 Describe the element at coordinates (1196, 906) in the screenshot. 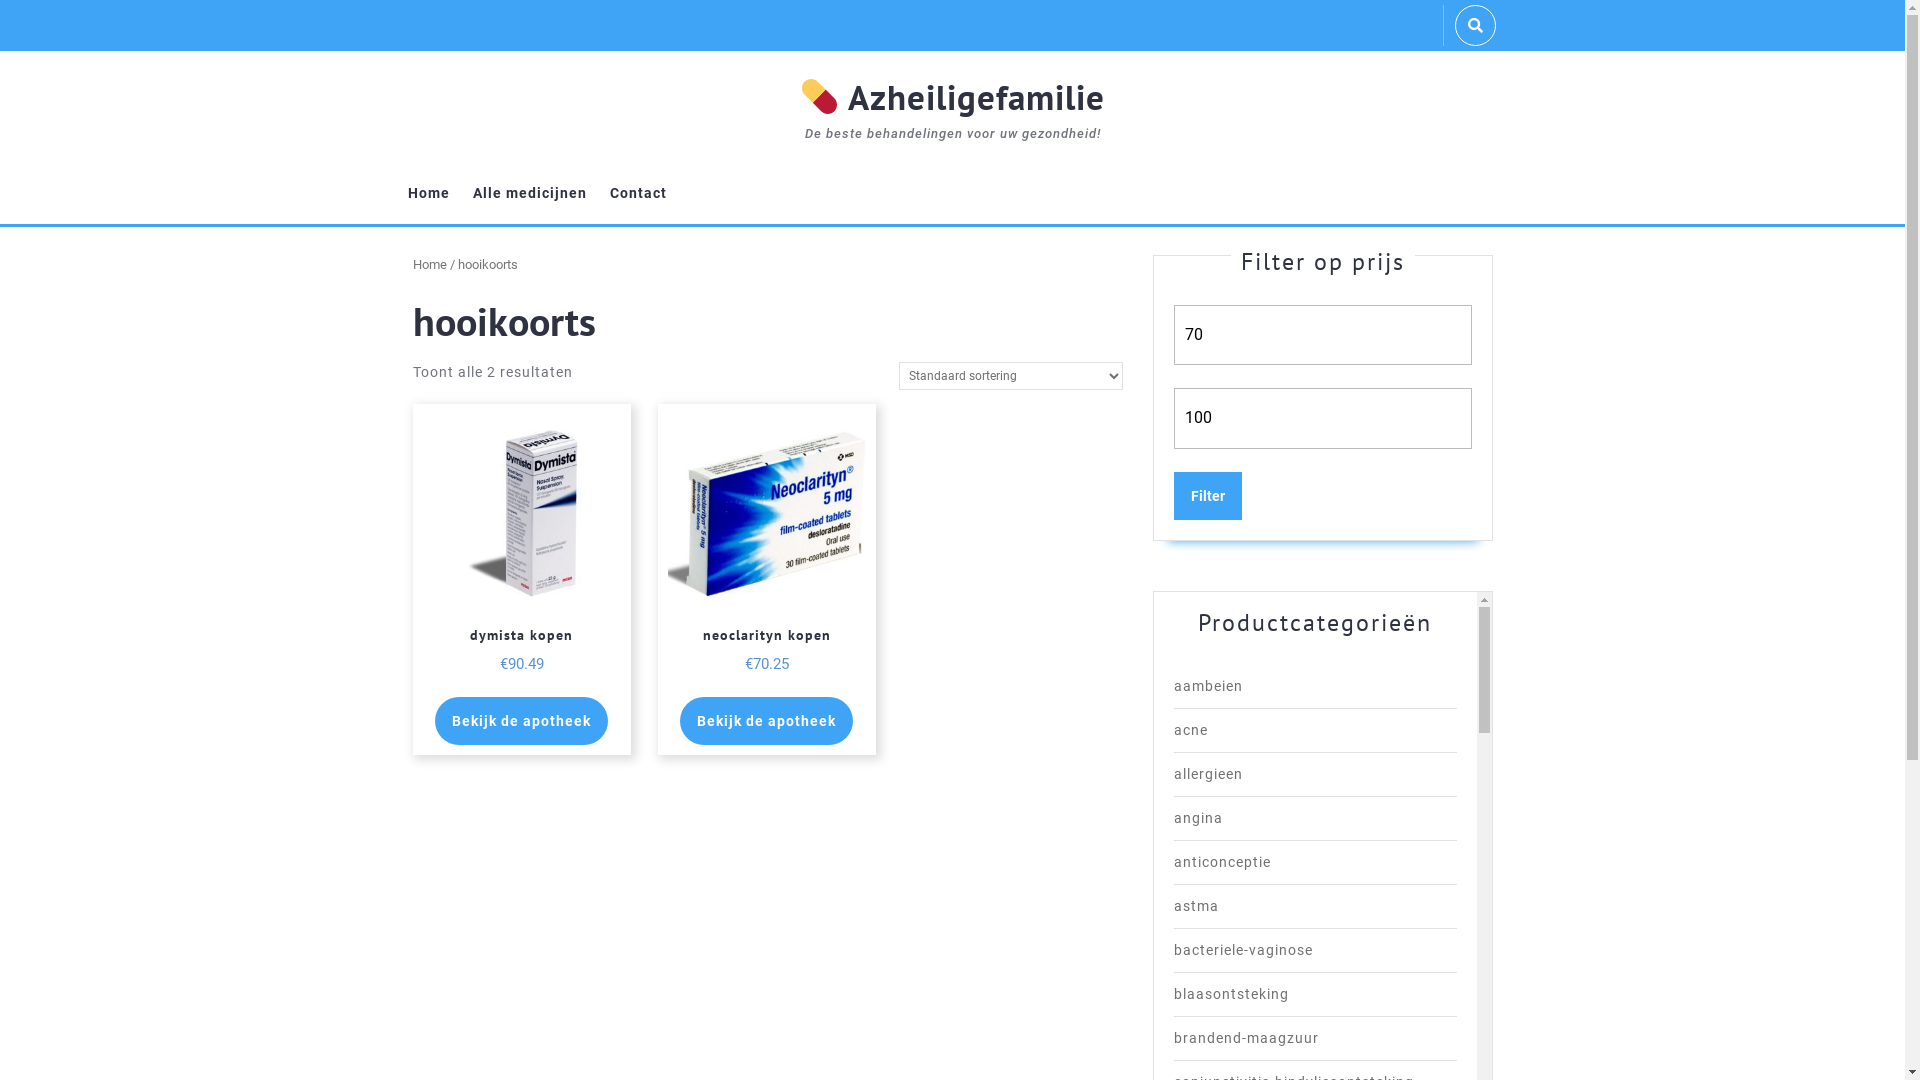

I see `astma` at that location.